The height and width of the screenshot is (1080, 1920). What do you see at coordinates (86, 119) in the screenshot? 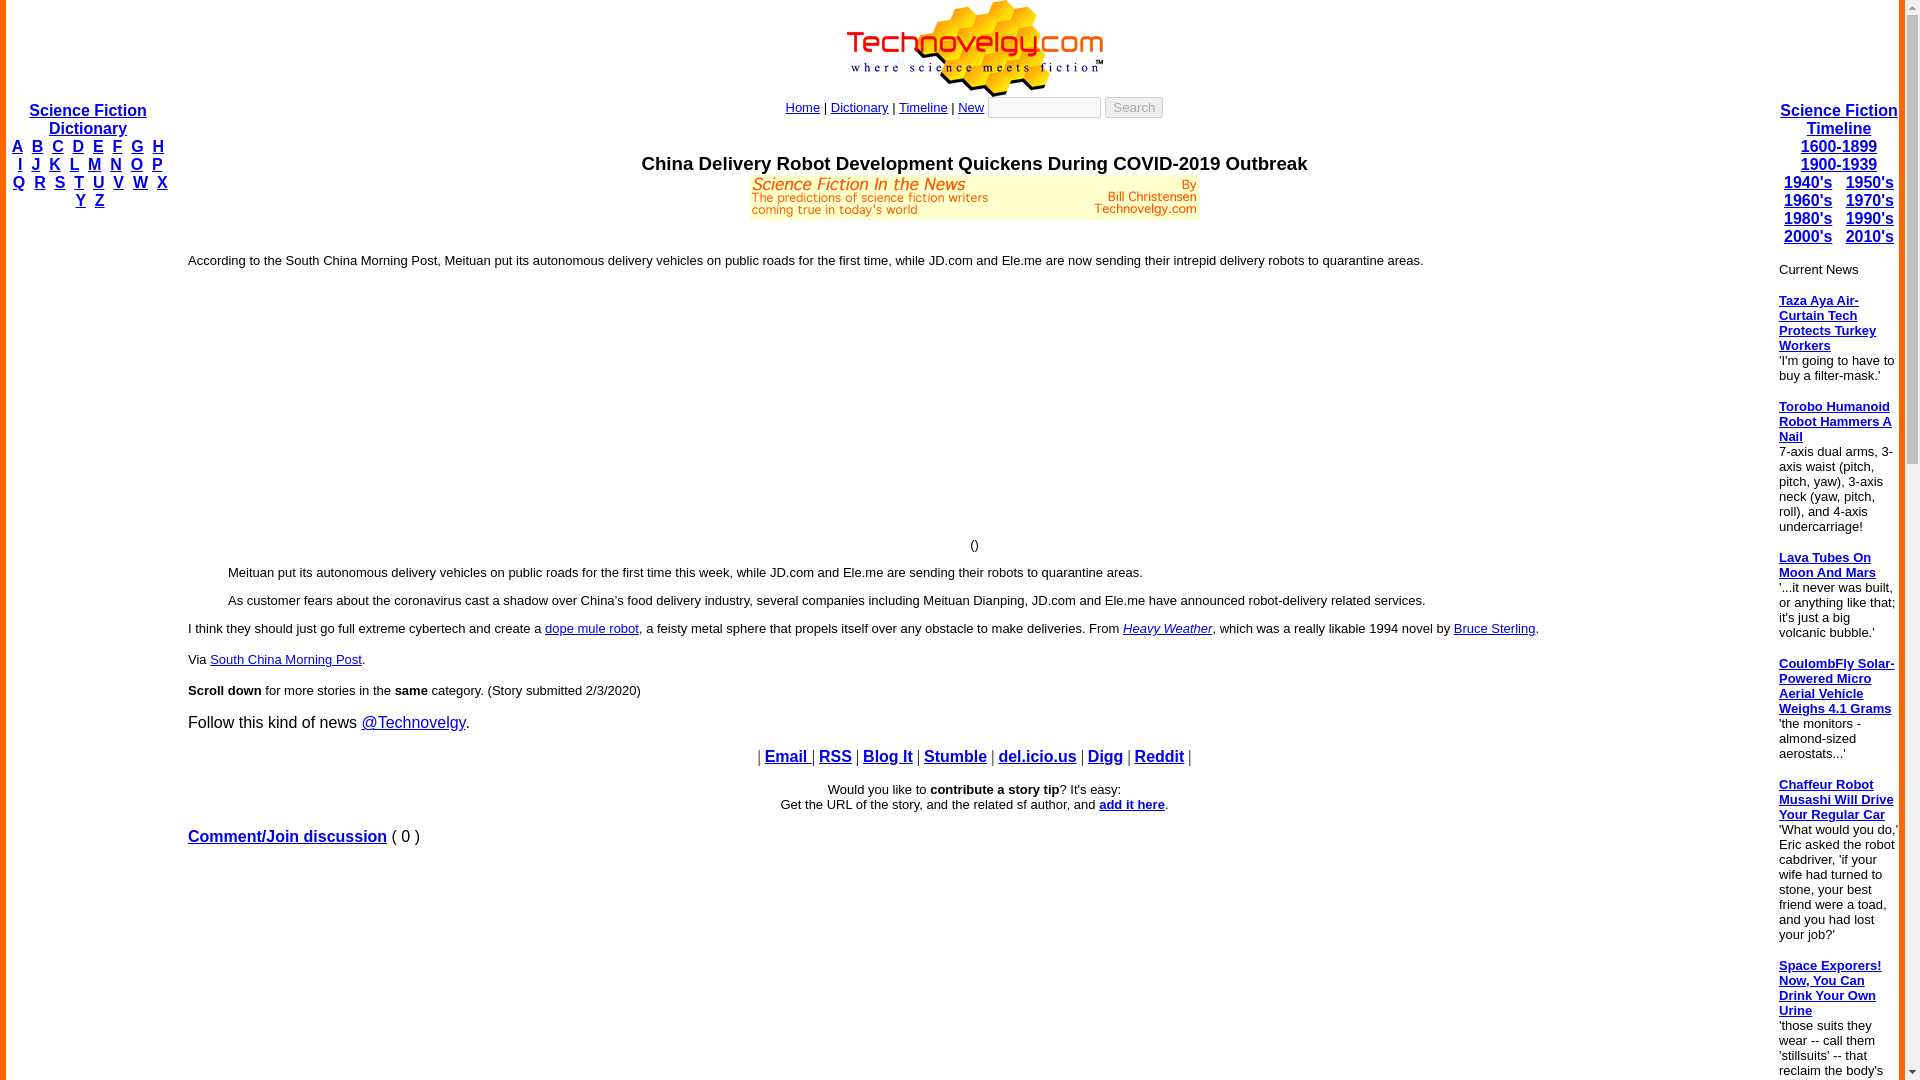
I see `Science Fiction Dictionary` at bounding box center [86, 119].